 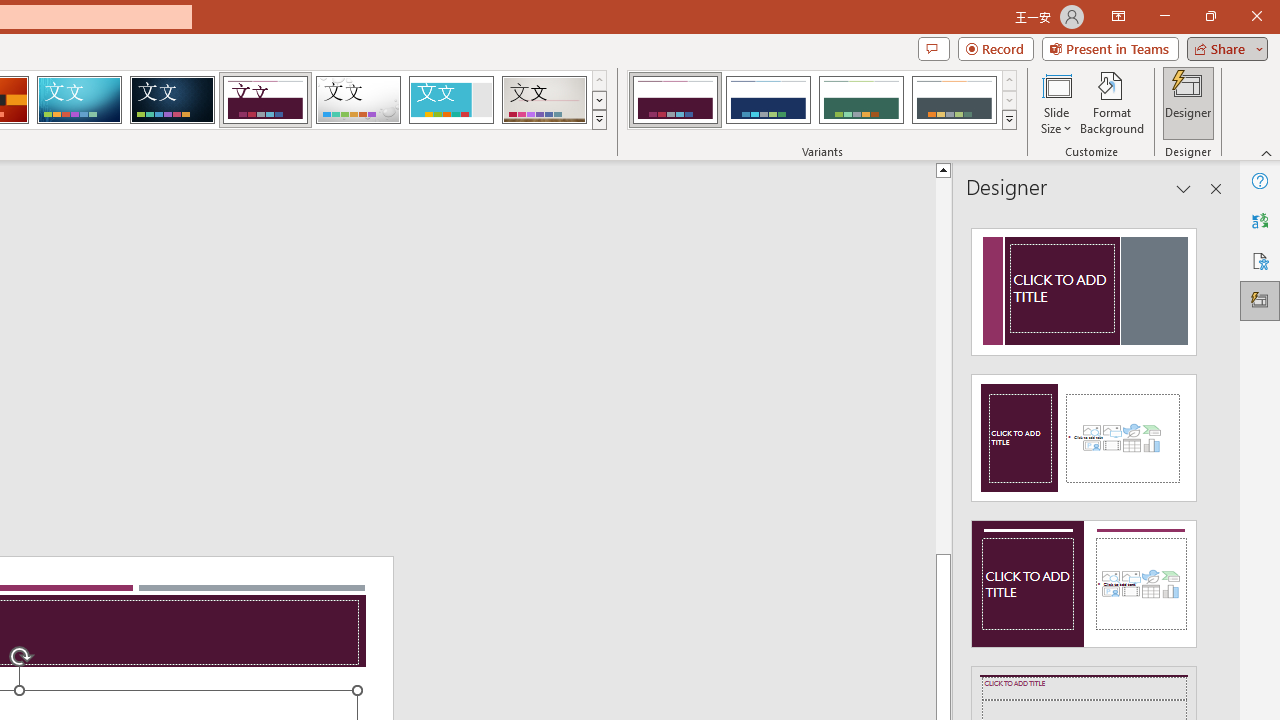 What do you see at coordinates (544, 100) in the screenshot?
I see `Gallery` at bounding box center [544, 100].